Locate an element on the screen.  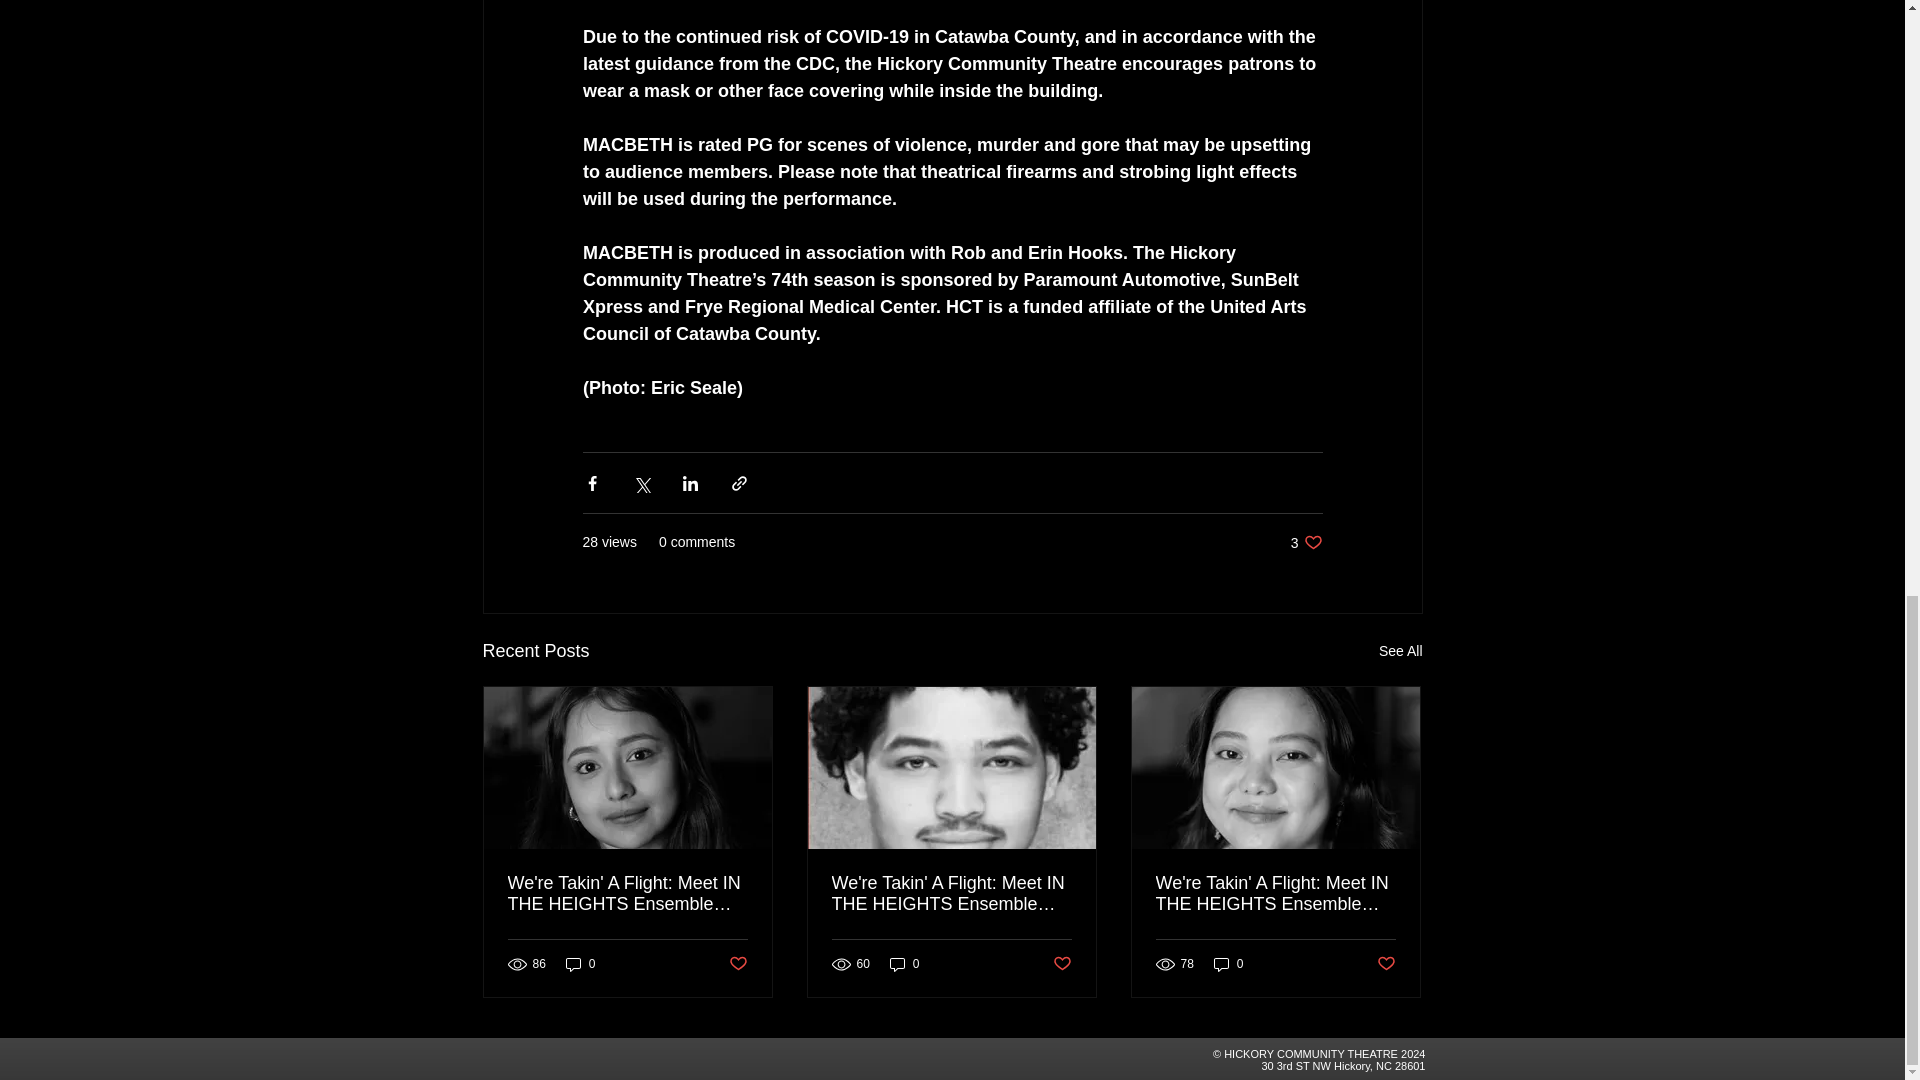
Post not marked as liked is located at coordinates (1306, 542).